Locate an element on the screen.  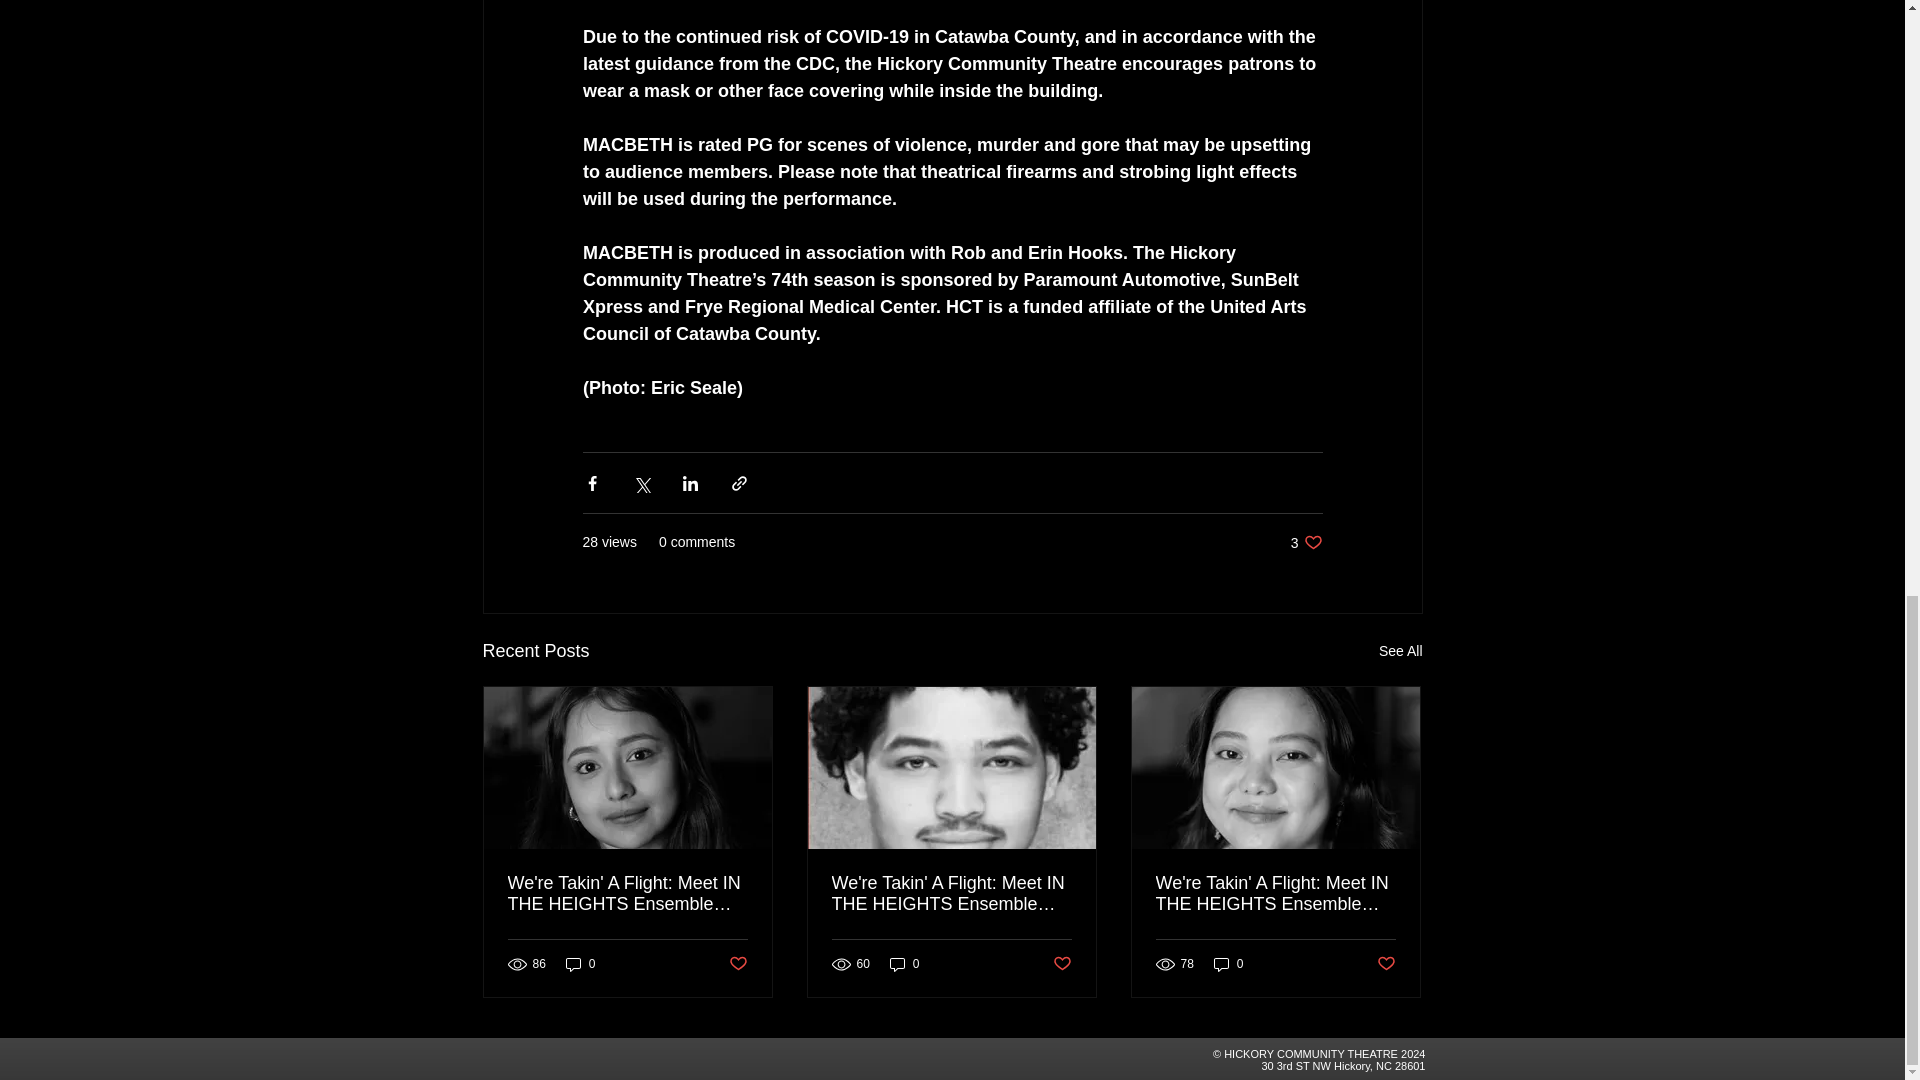
Post not marked as liked is located at coordinates (1306, 542).